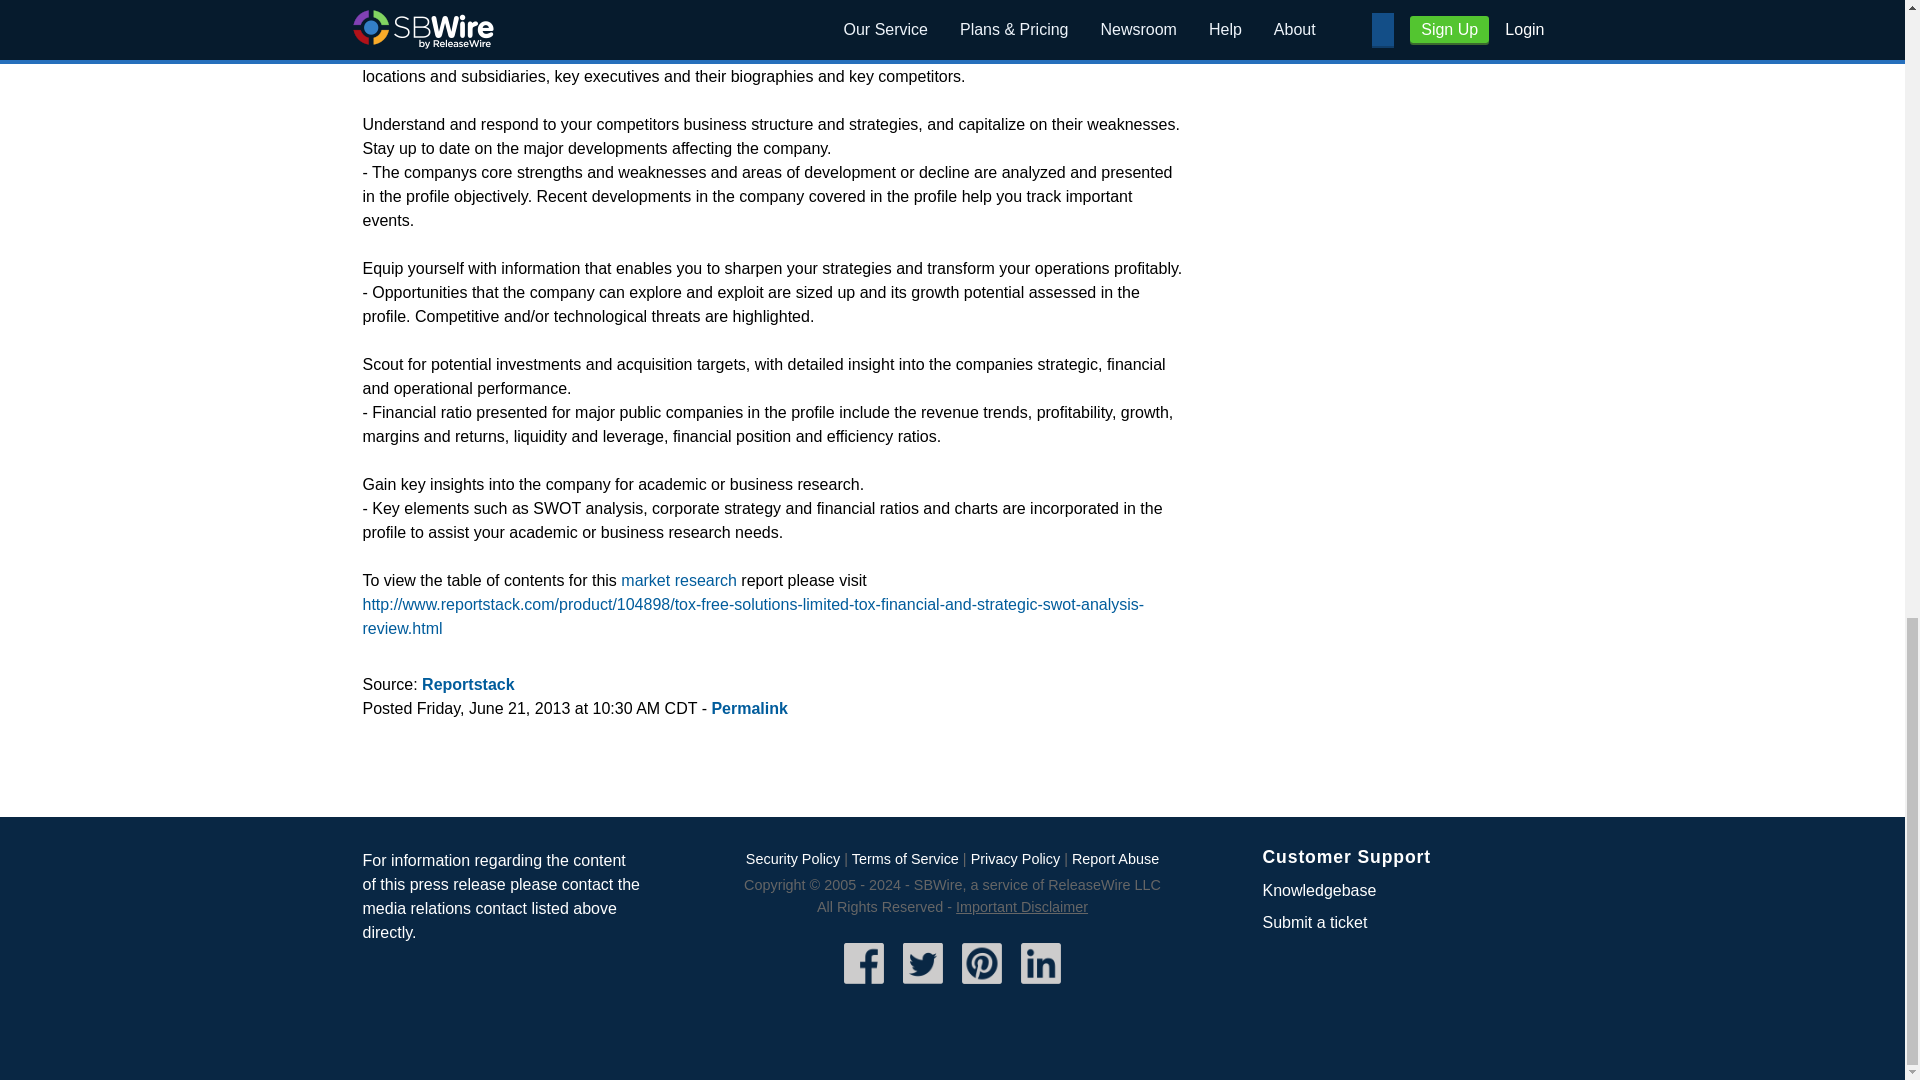  Describe the element at coordinates (748, 708) in the screenshot. I see `Permalink` at that location.